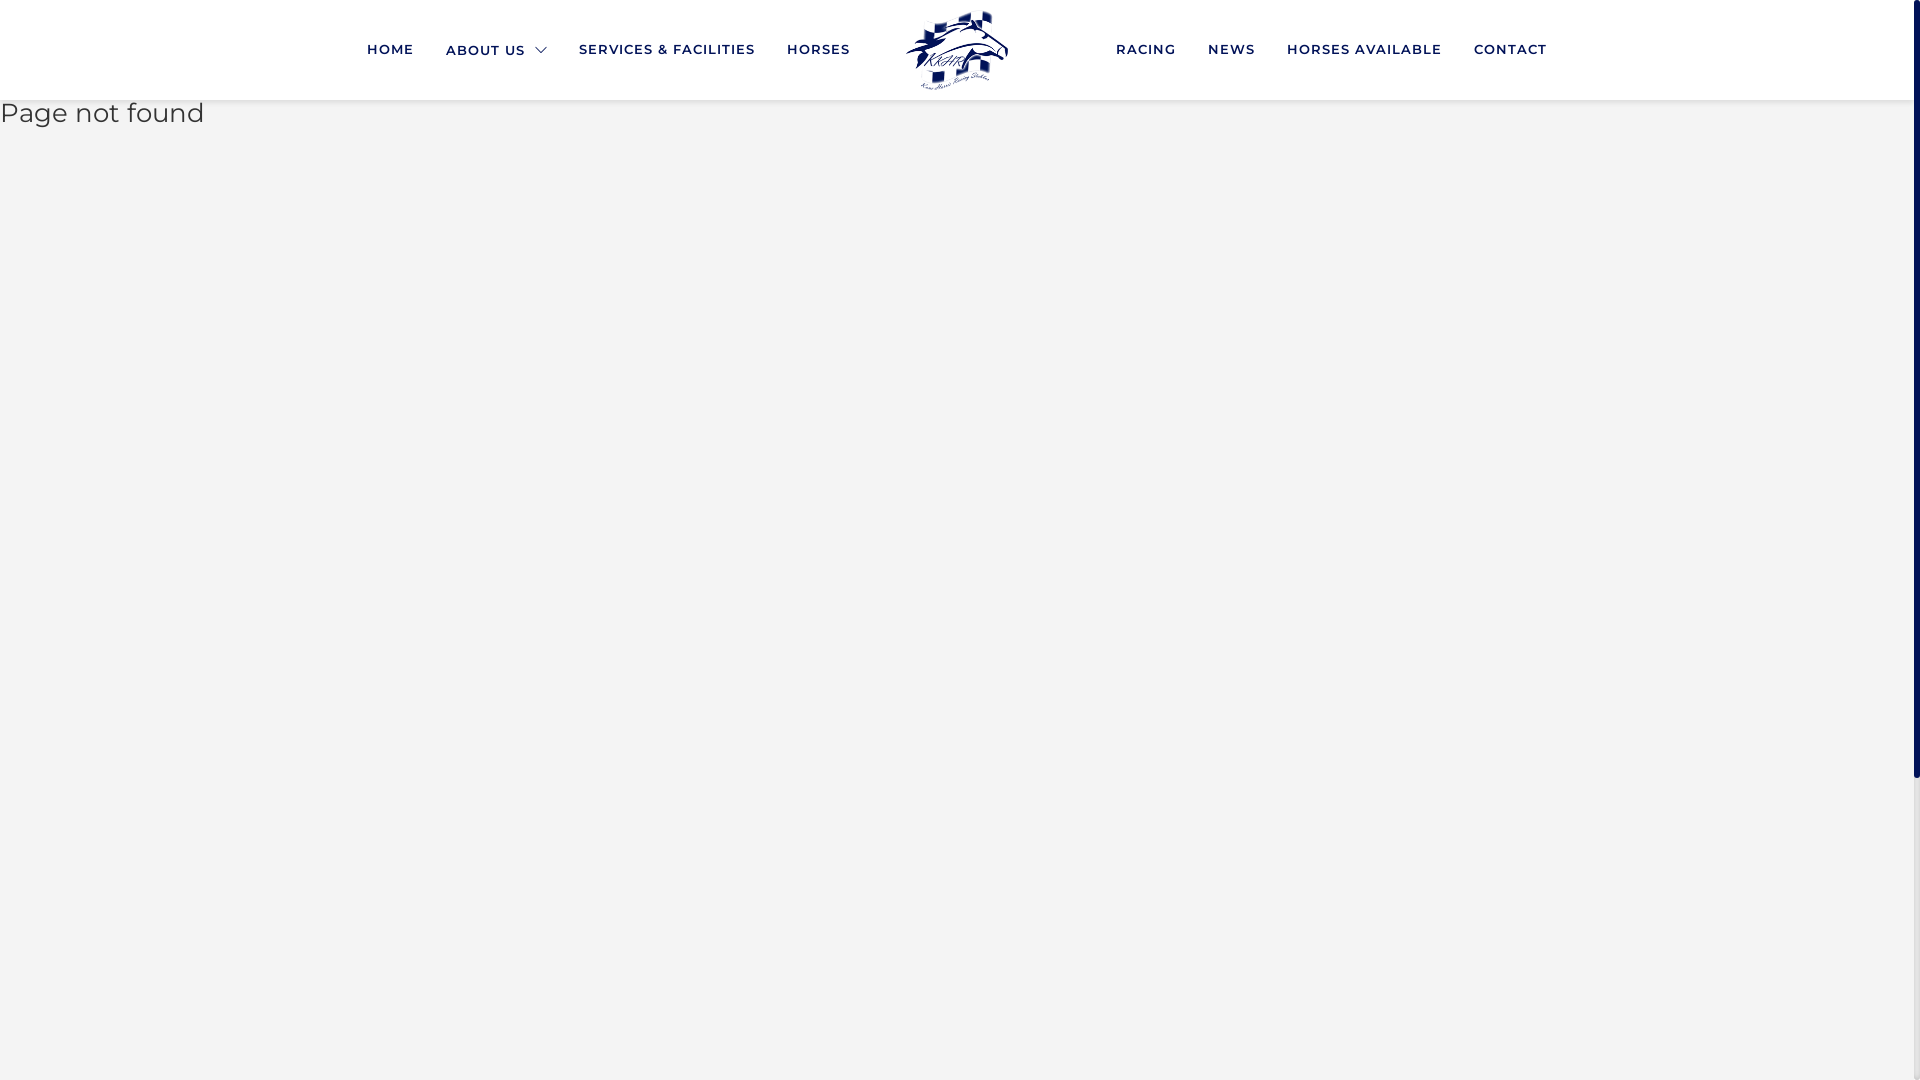  Describe the element at coordinates (667, 50) in the screenshot. I see `SERVICES & FACILITIES` at that location.